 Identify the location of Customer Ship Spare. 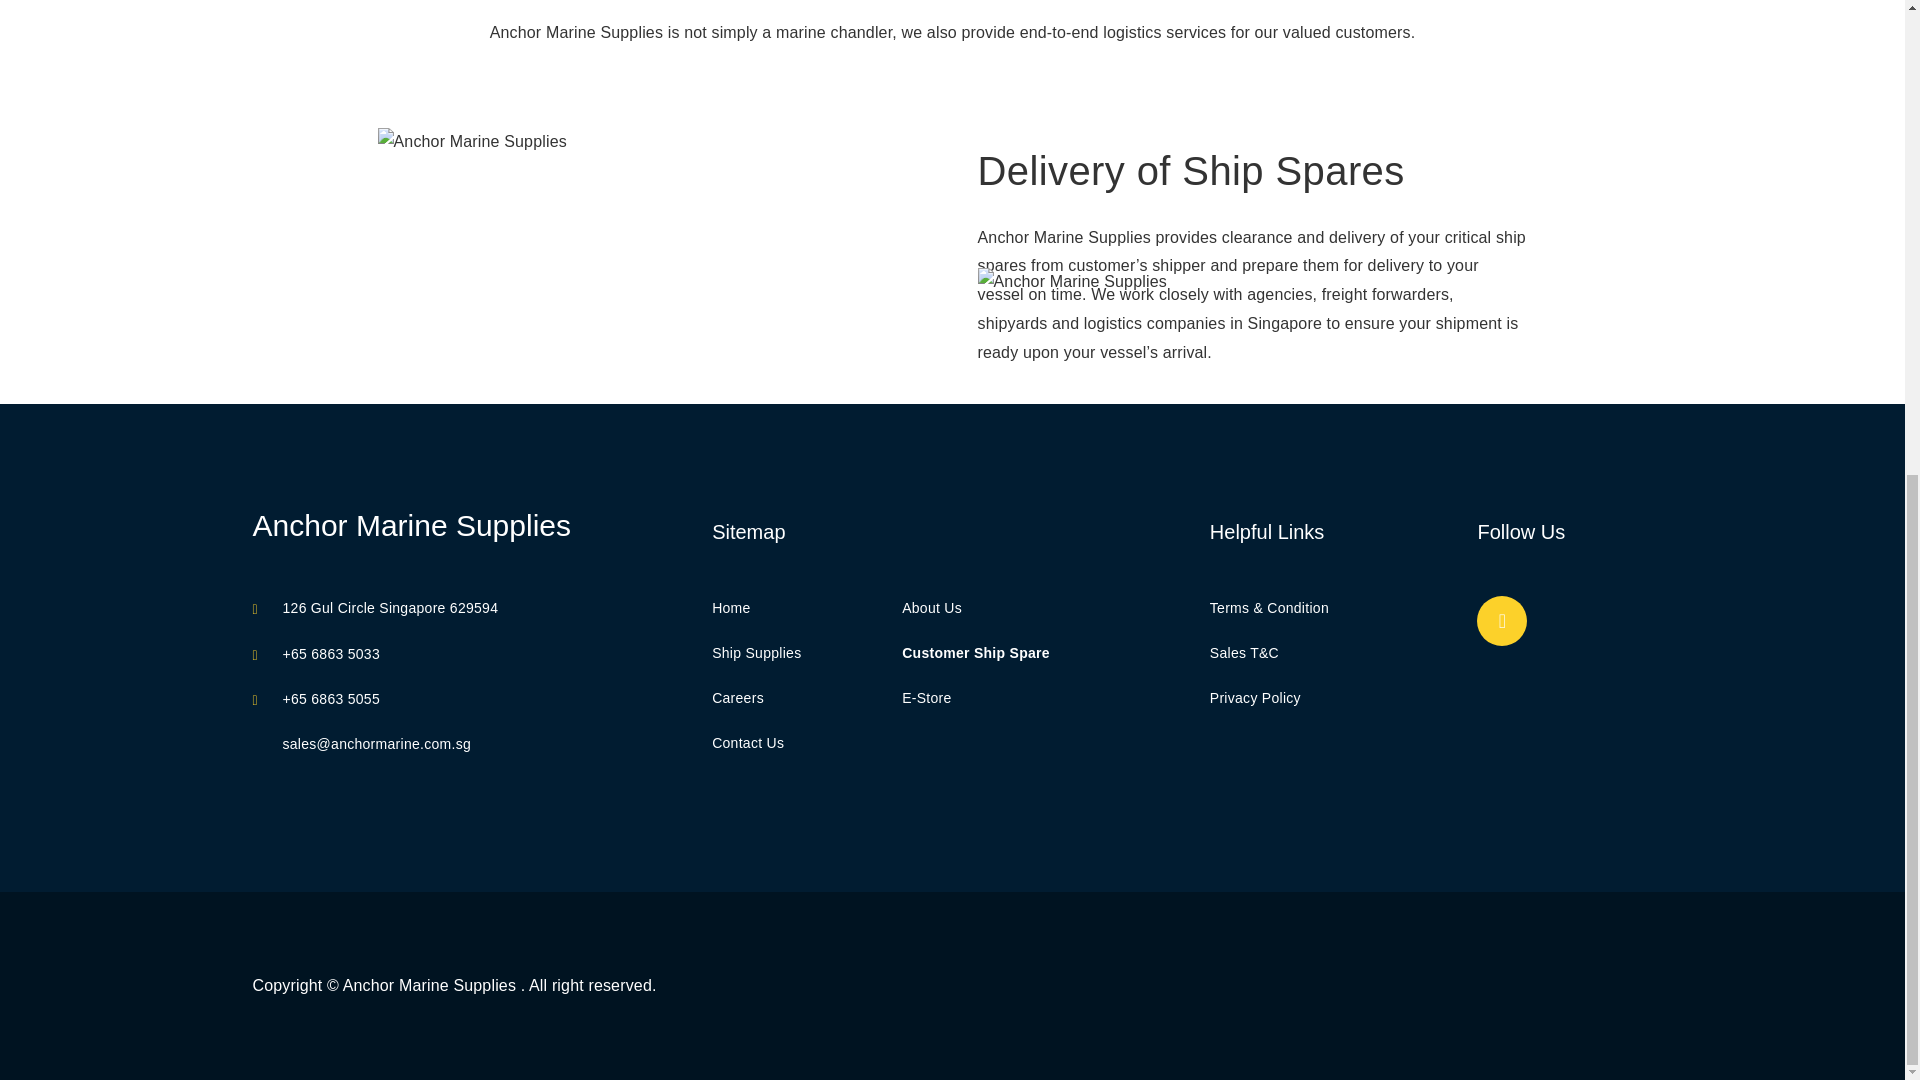
(976, 652).